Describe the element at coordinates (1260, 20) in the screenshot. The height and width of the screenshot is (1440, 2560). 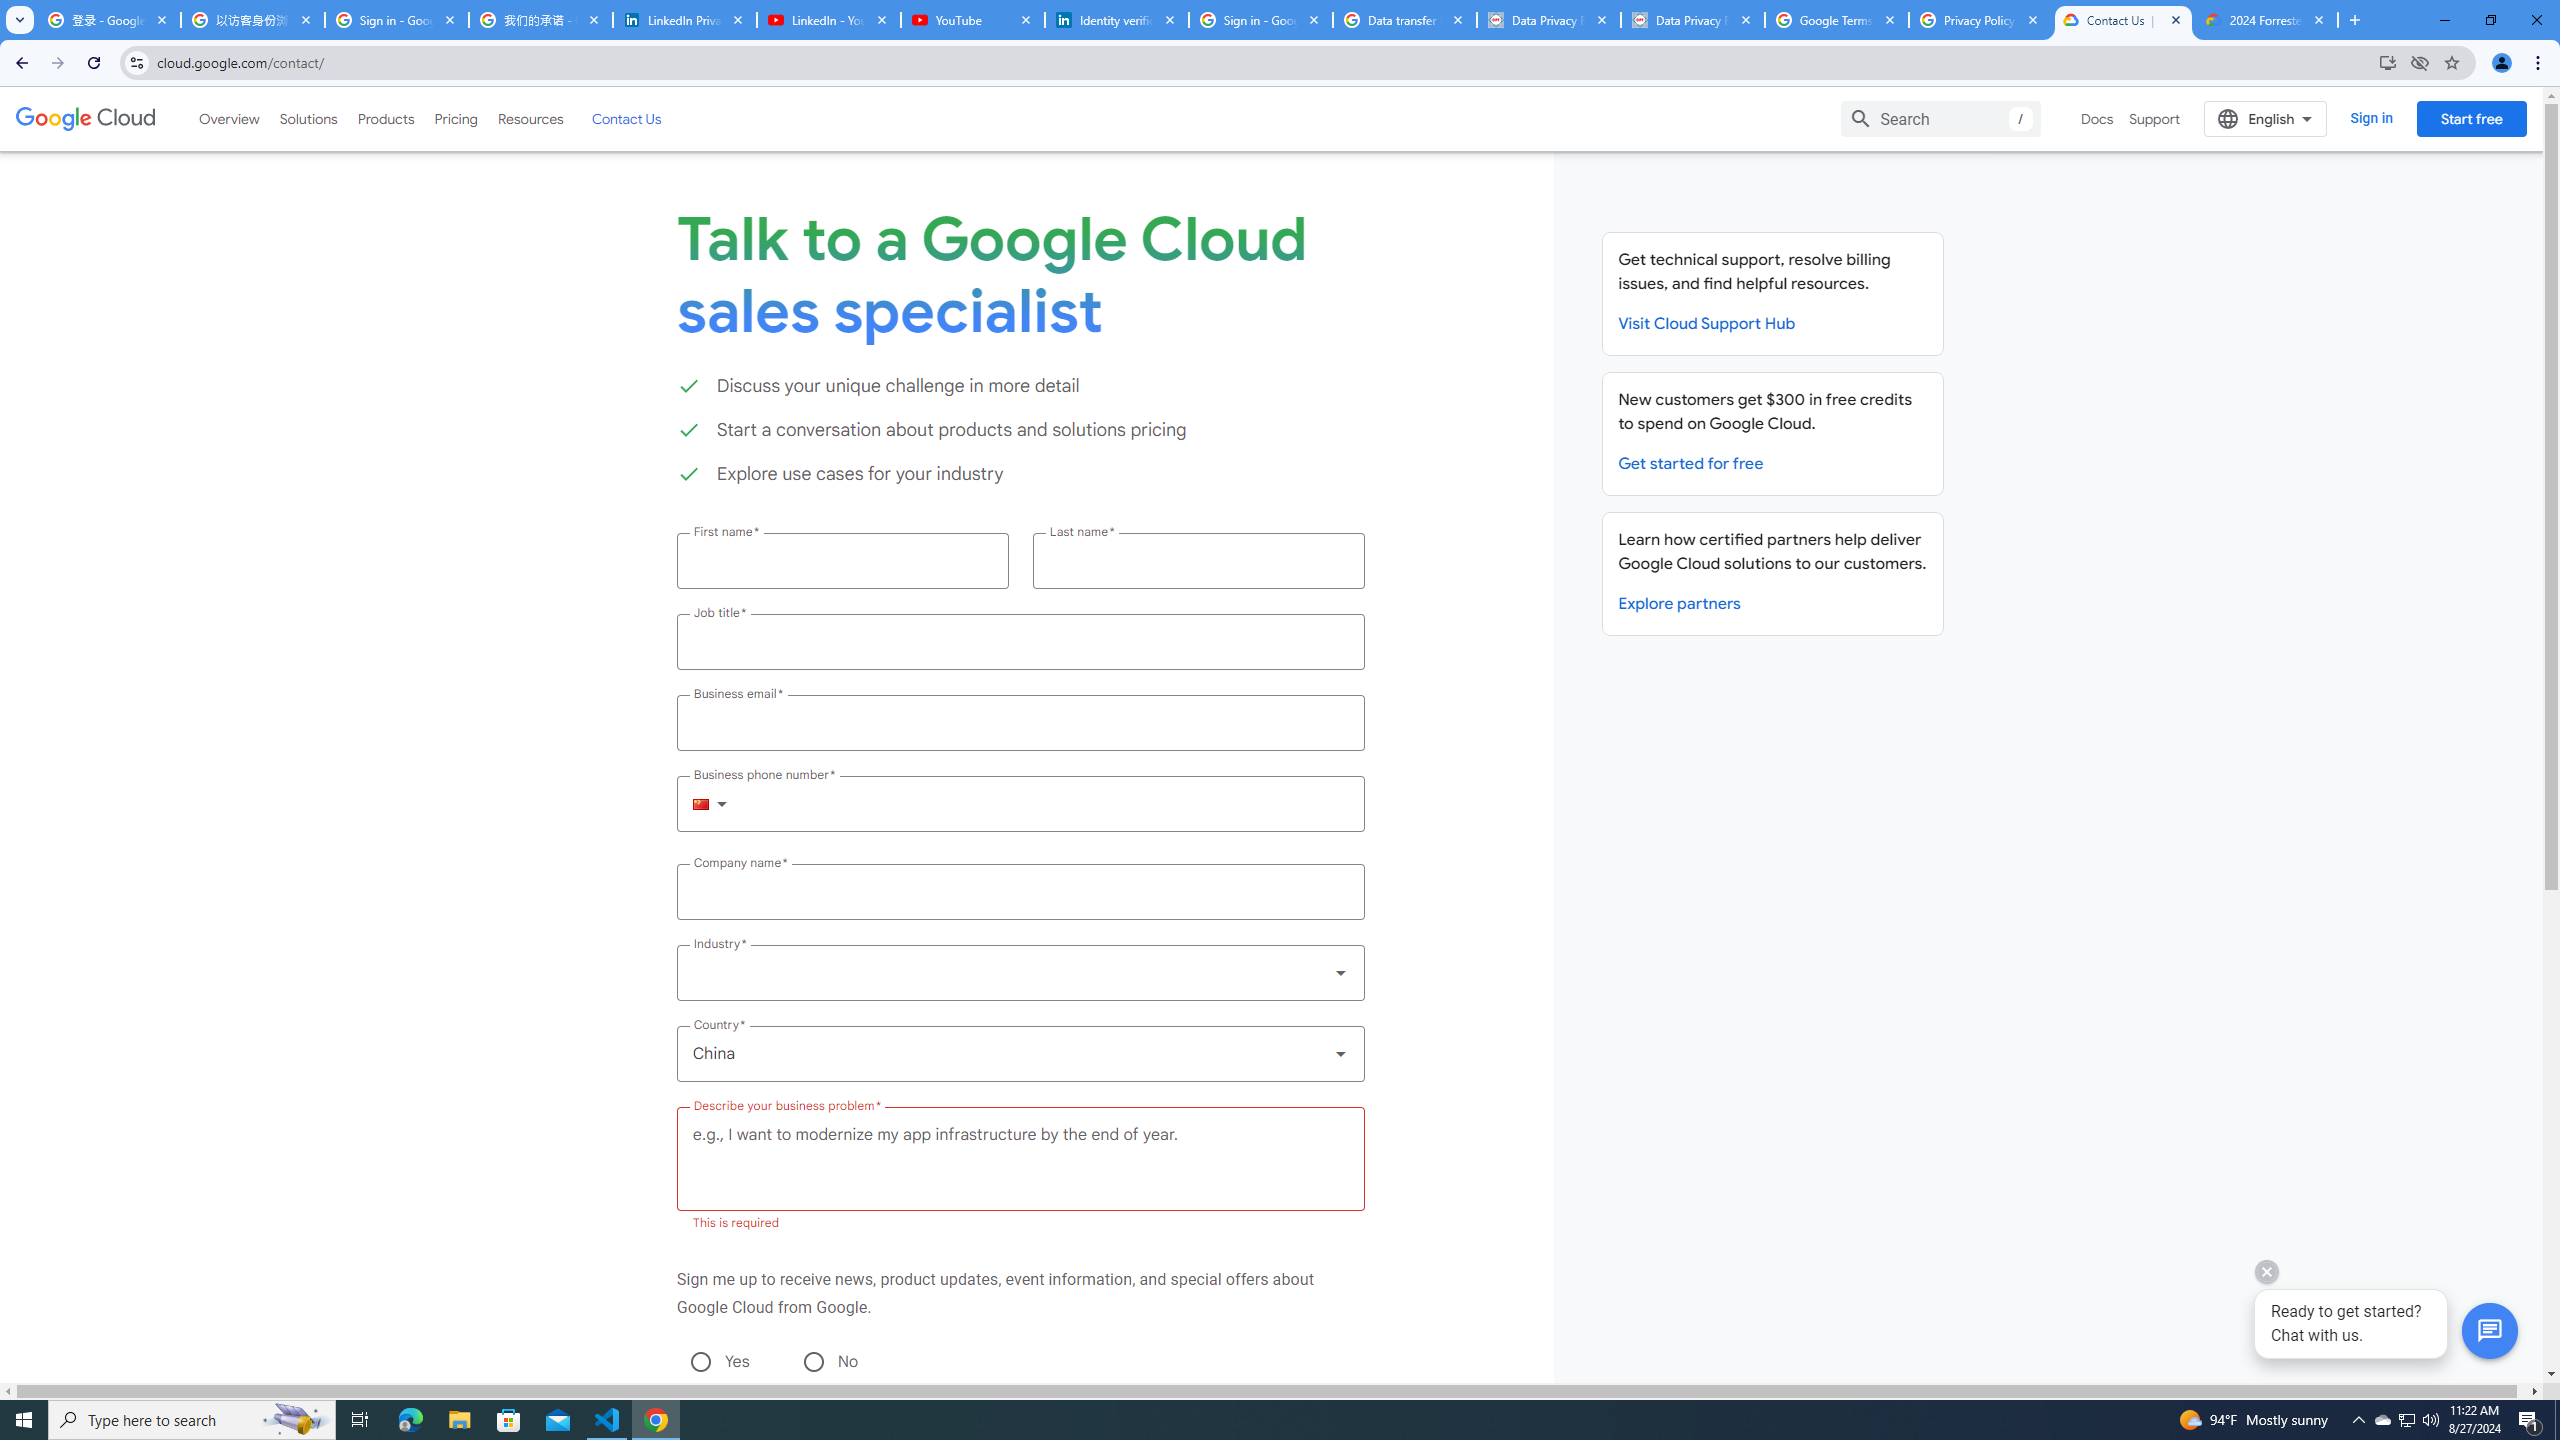
I see `Sign in - Google Accounts` at that location.